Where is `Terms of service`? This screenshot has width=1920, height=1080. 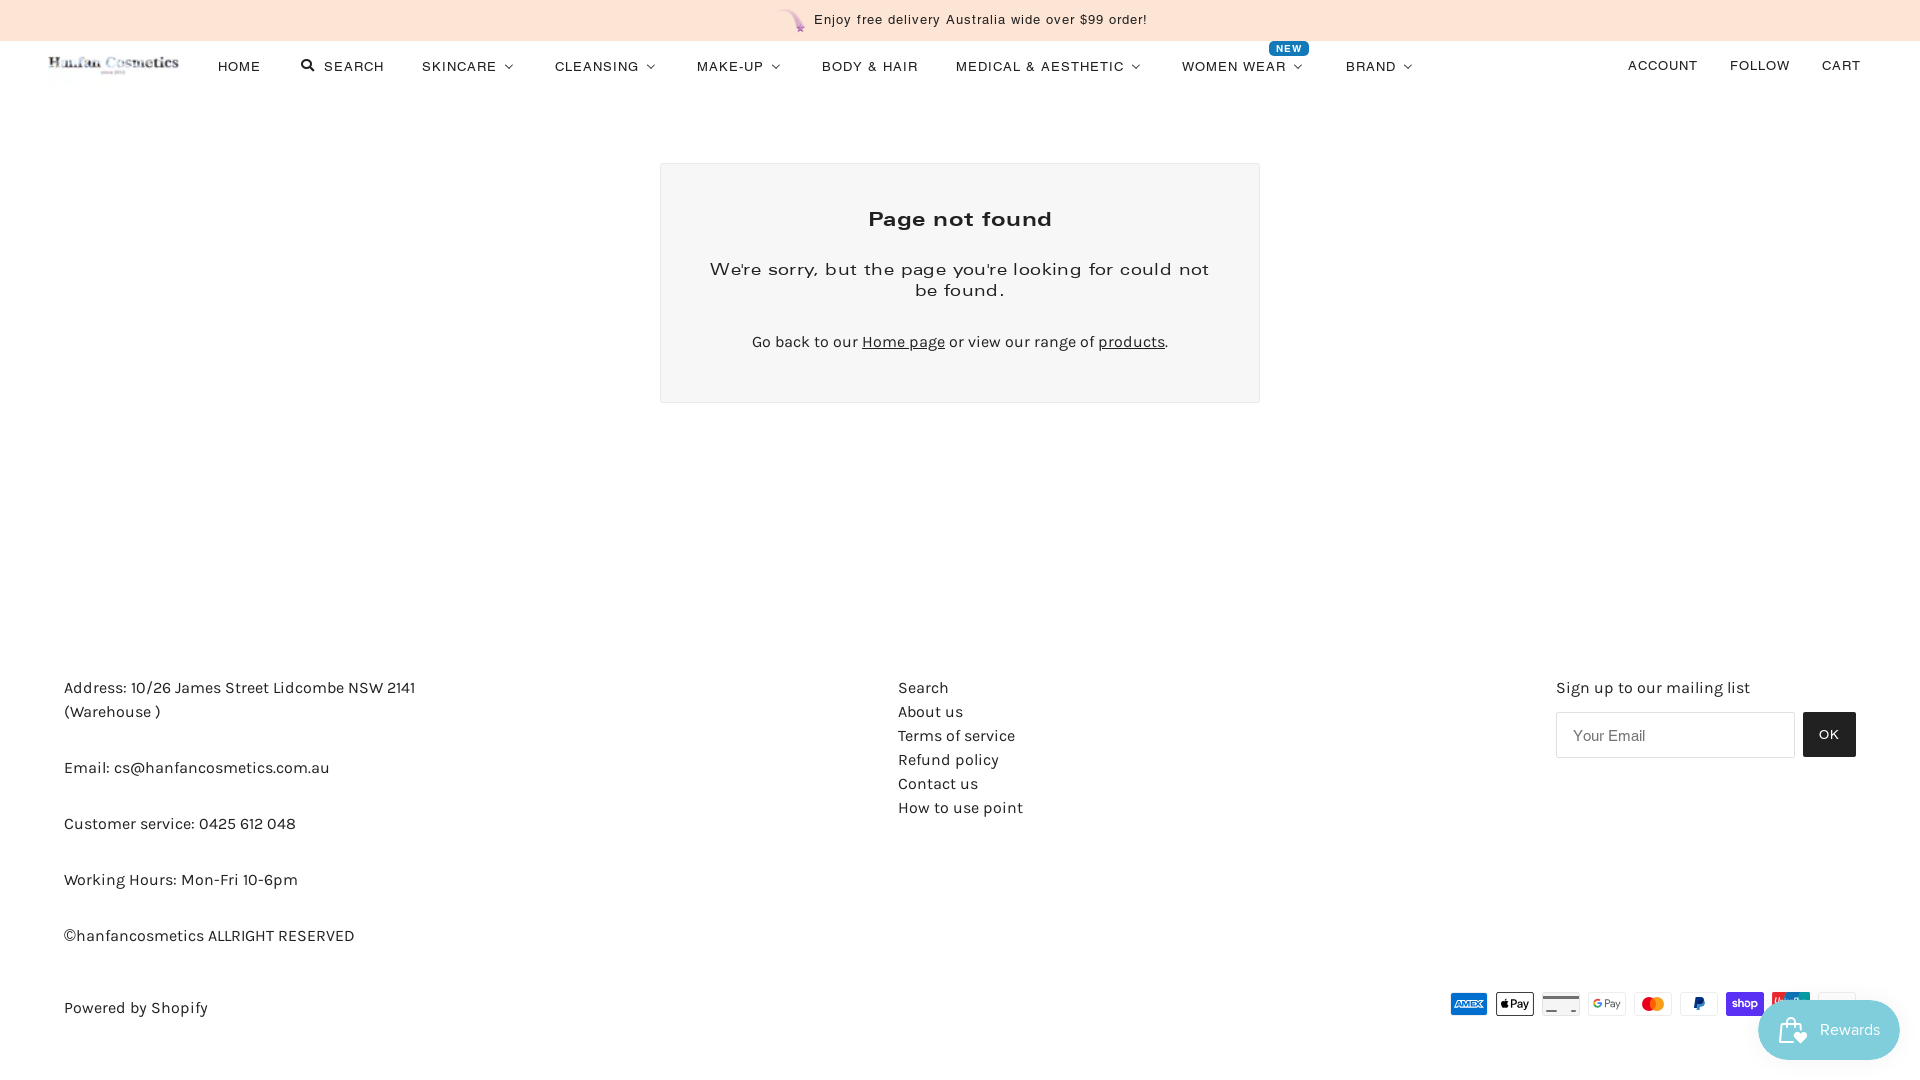 Terms of service is located at coordinates (956, 736).